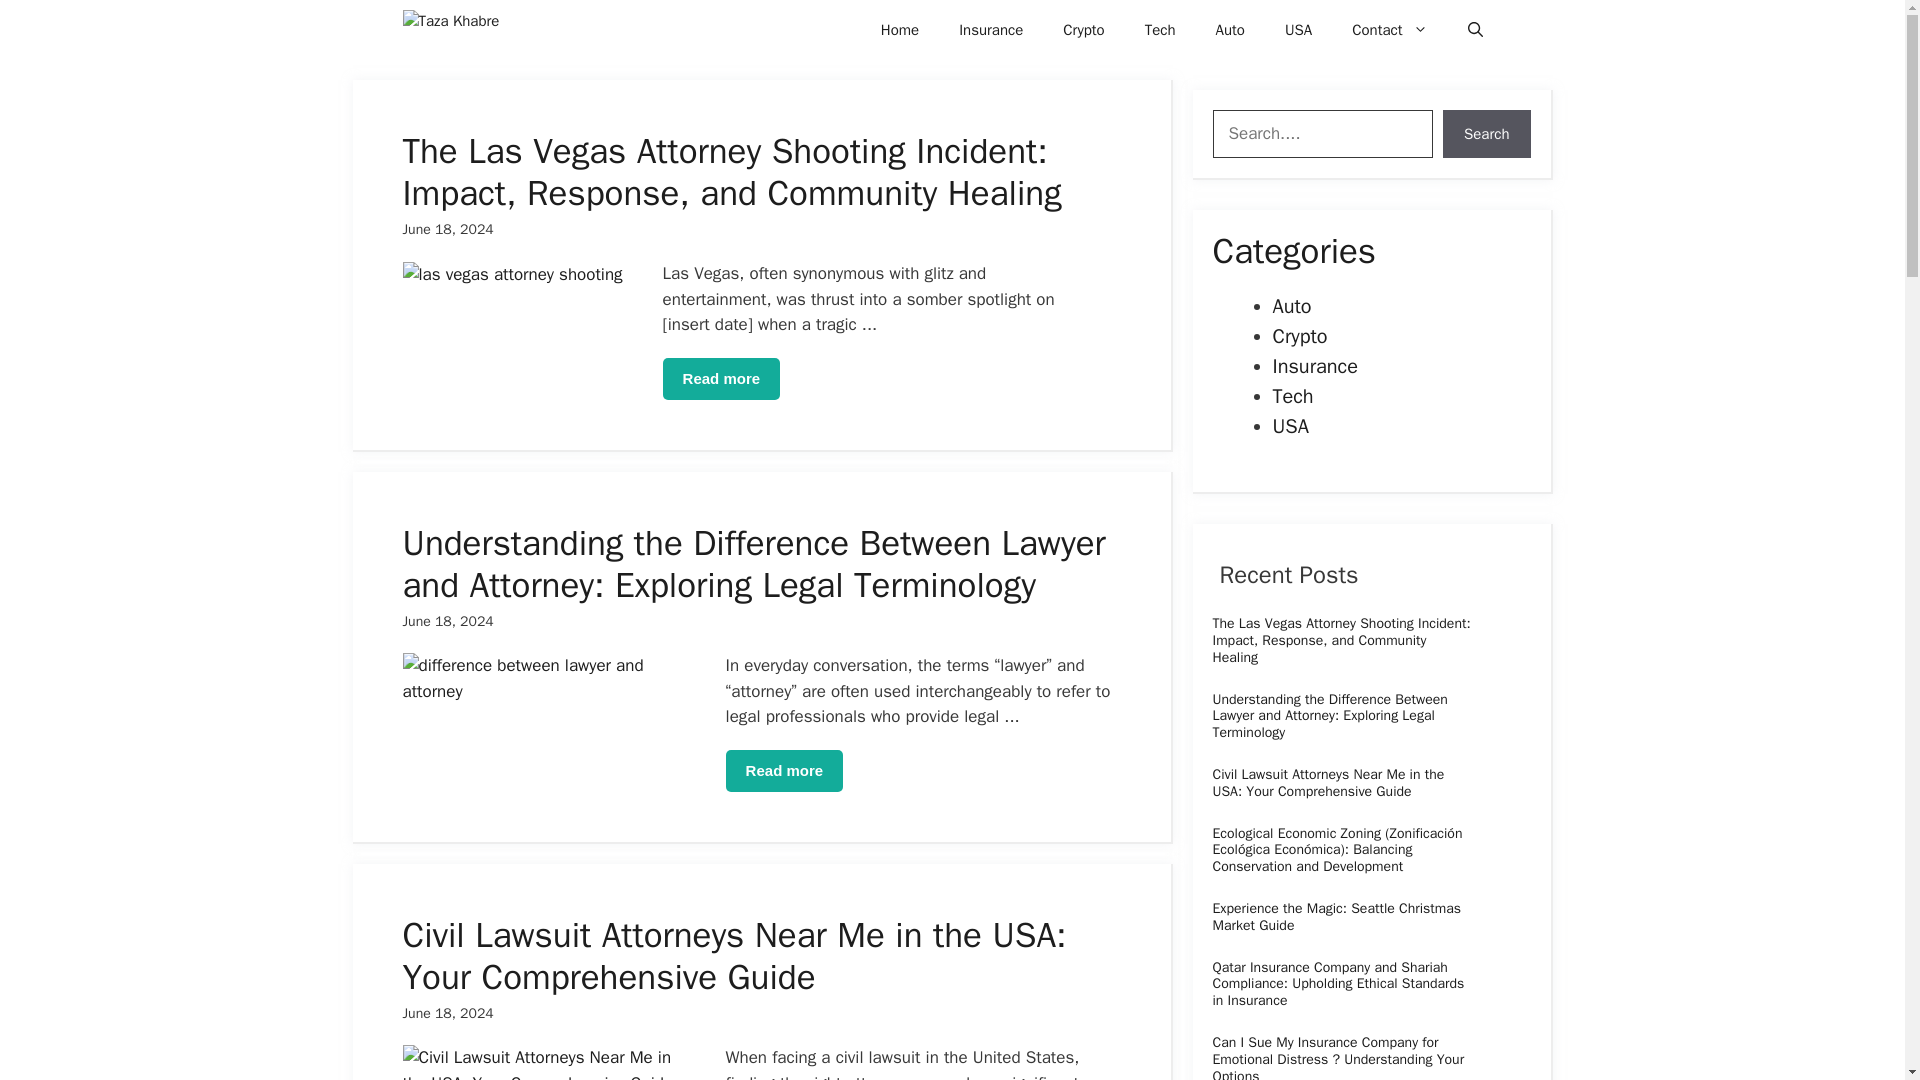  What do you see at coordinates (460, 30) in the screenshot?
I see `Taza Khabre` at bounding box center [460, 30].